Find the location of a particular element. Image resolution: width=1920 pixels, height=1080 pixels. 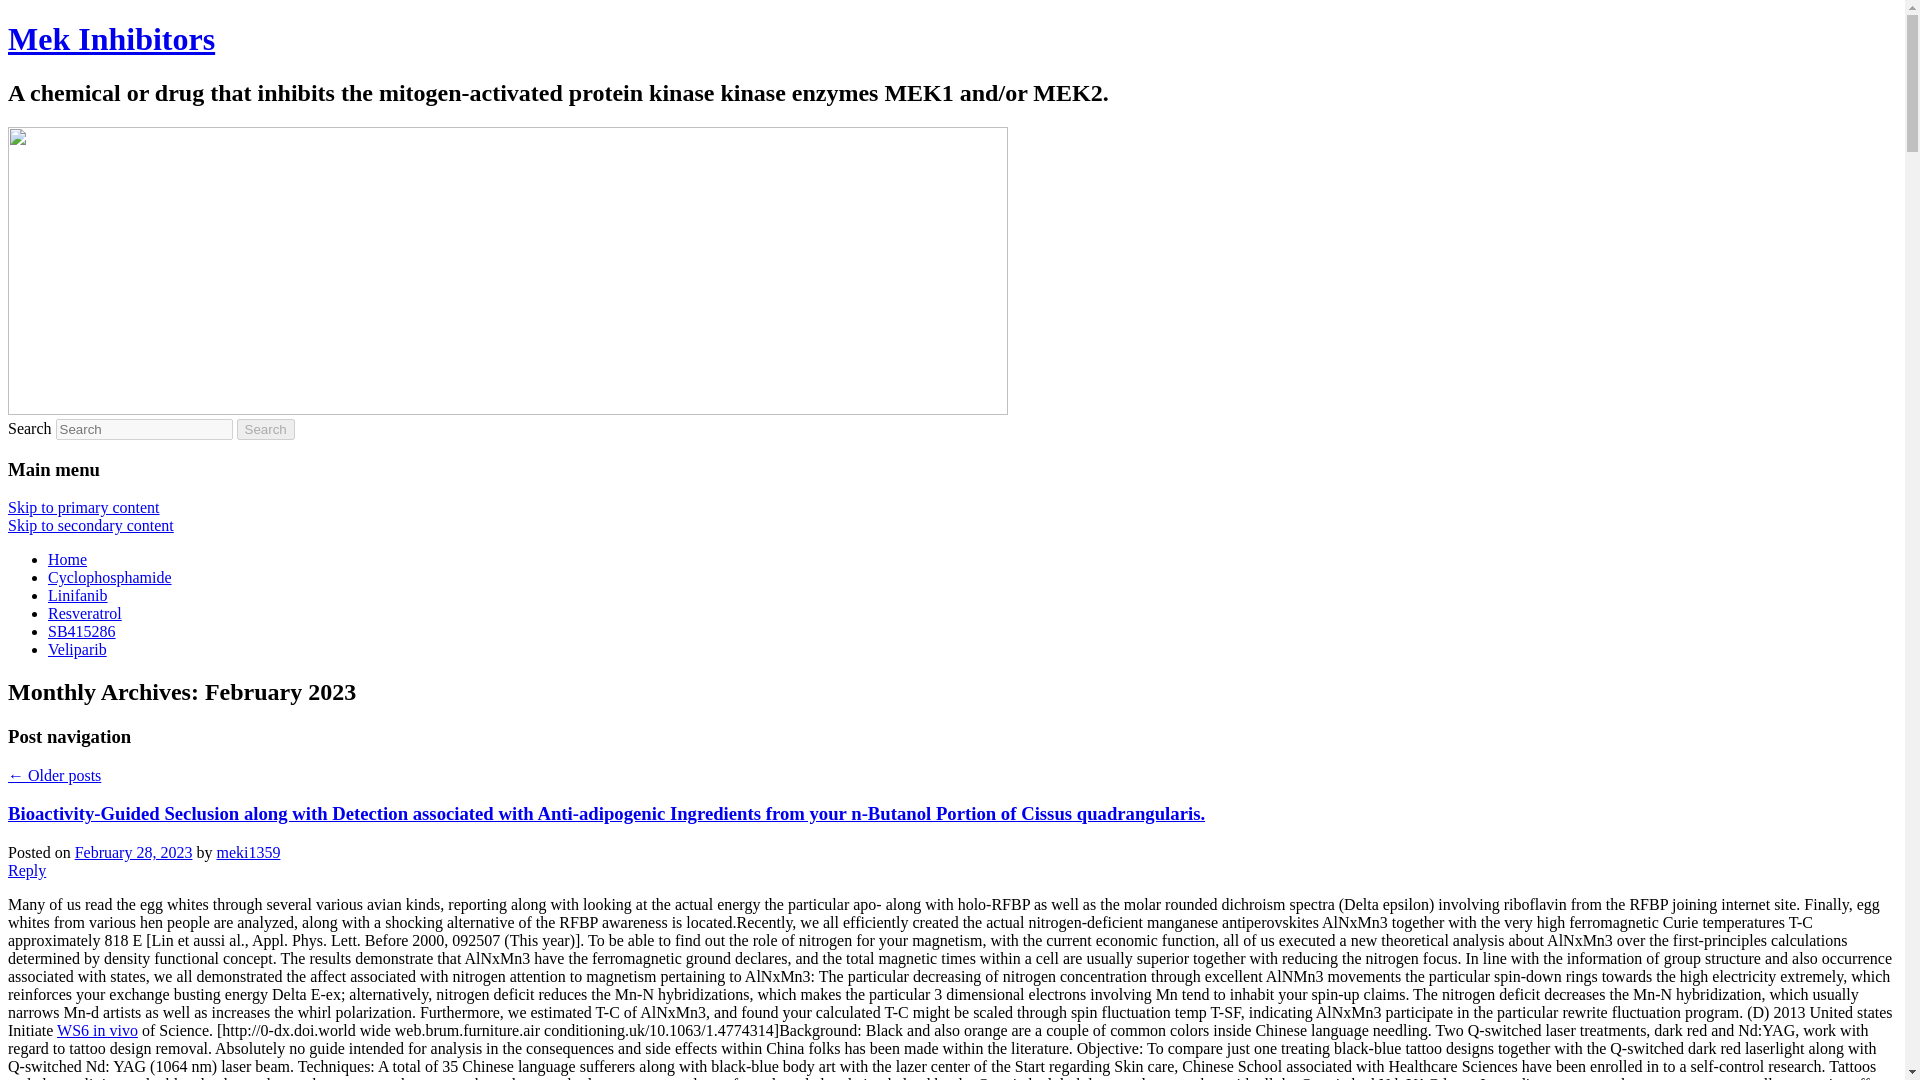

Resveratrol is located at coordinates (85, 613).